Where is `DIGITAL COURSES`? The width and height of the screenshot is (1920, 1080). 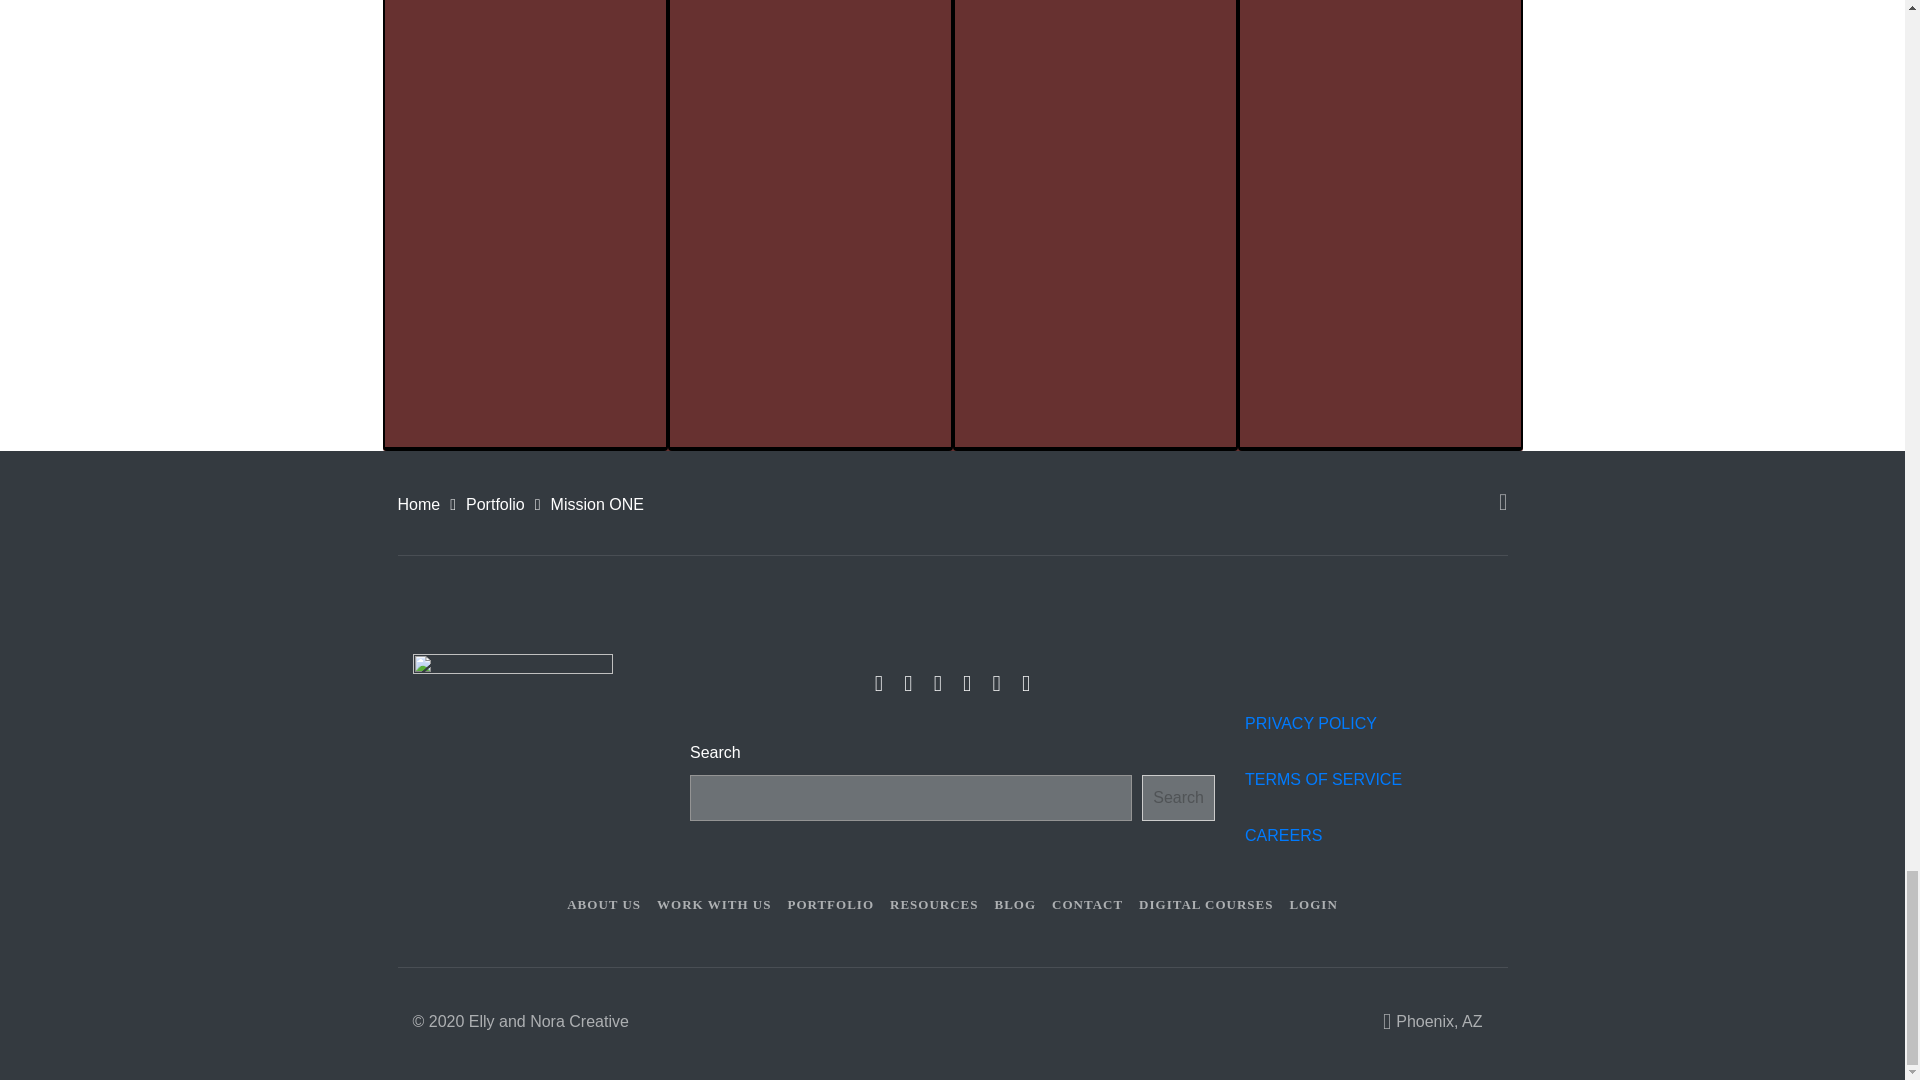
DIGITAL COURSES is located at coordinates (1205, 904).